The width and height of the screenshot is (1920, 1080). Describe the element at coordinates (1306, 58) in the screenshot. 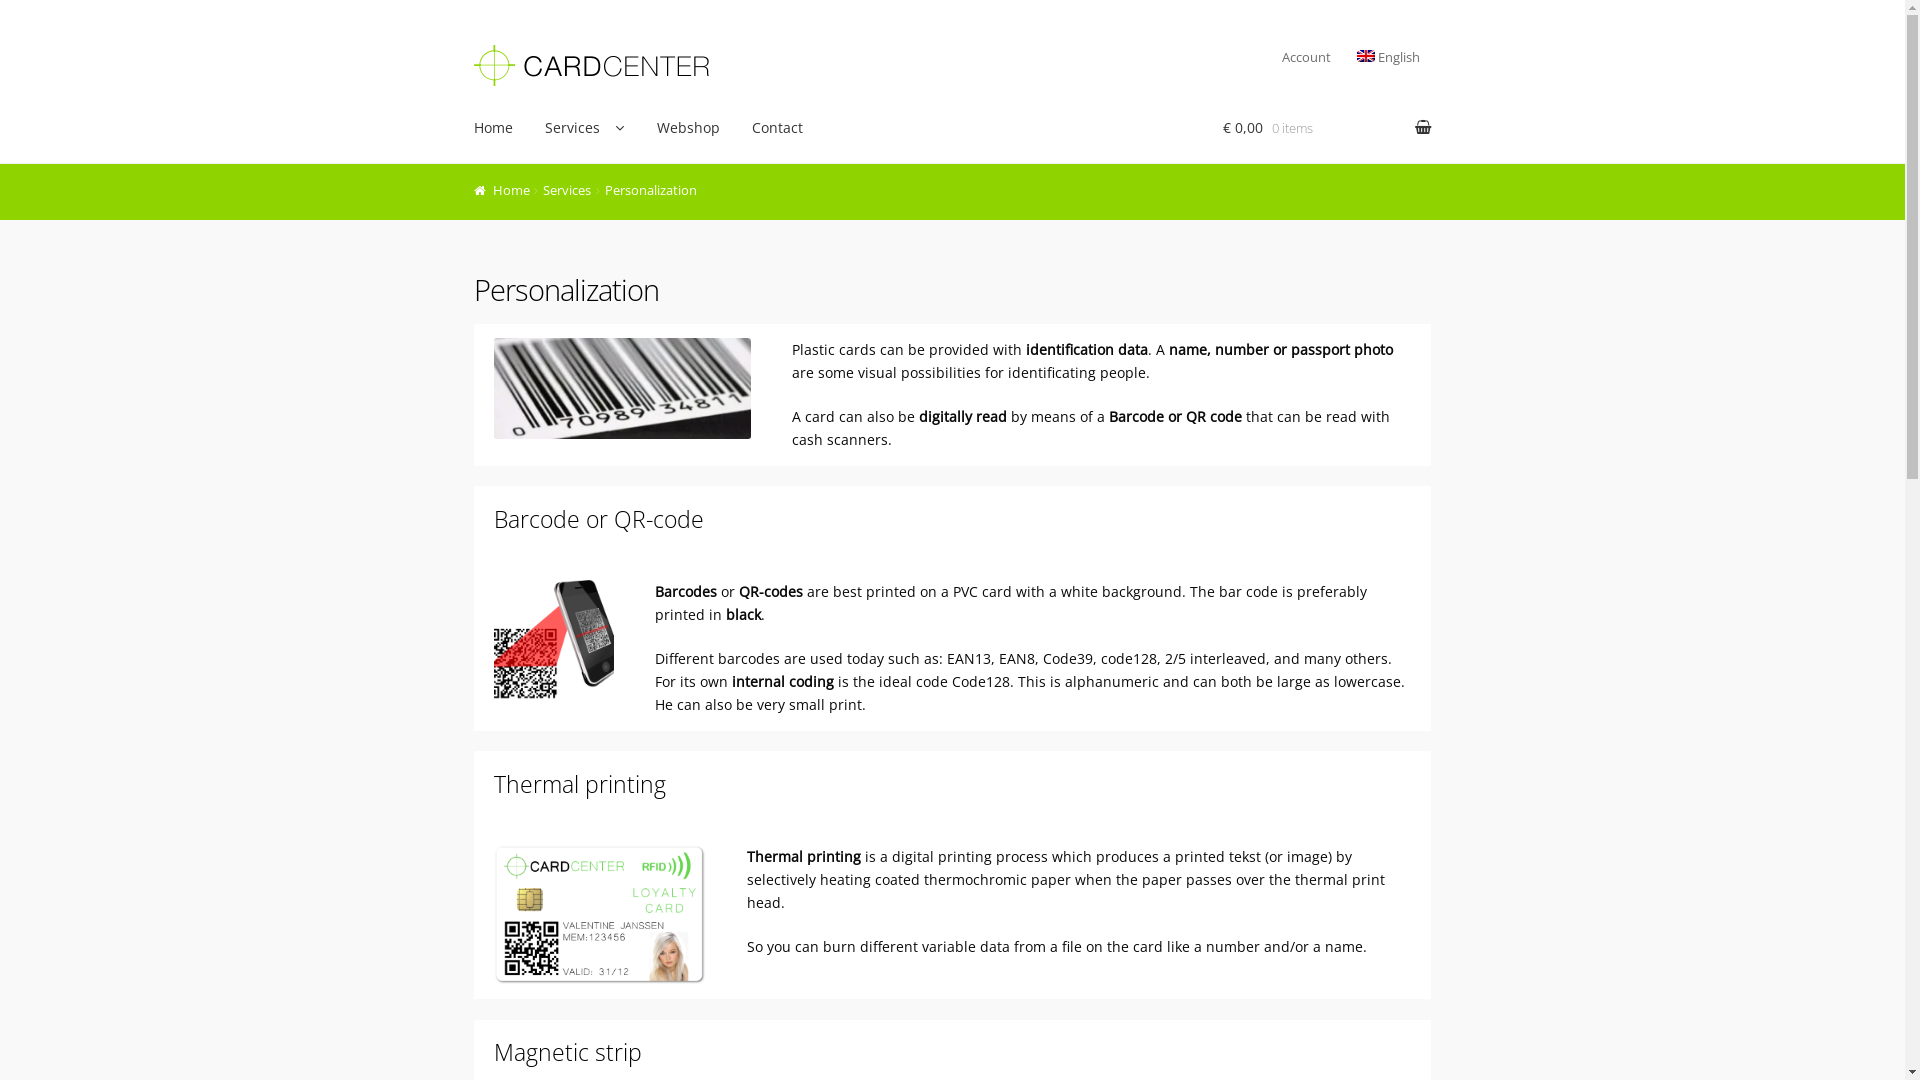

I see `Account` at that location.